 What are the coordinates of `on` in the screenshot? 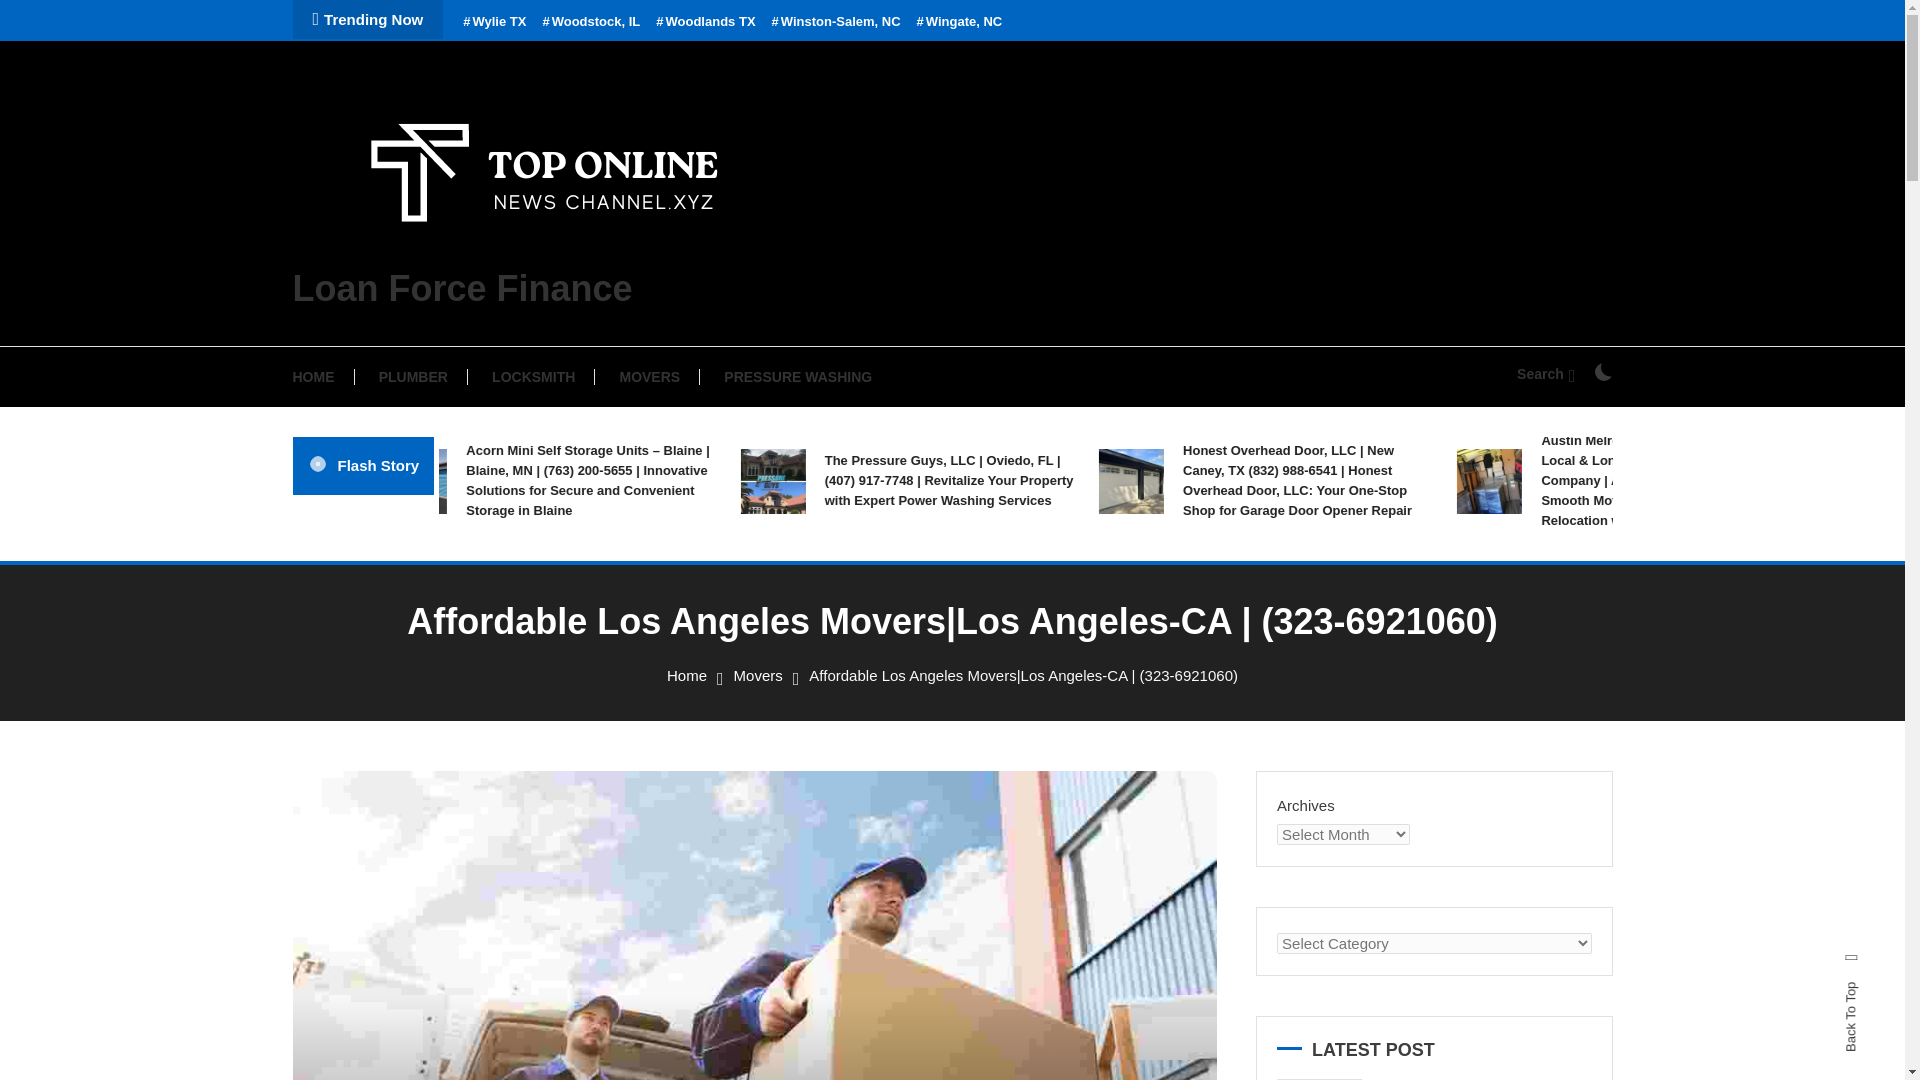 It's located at (1602, 372).